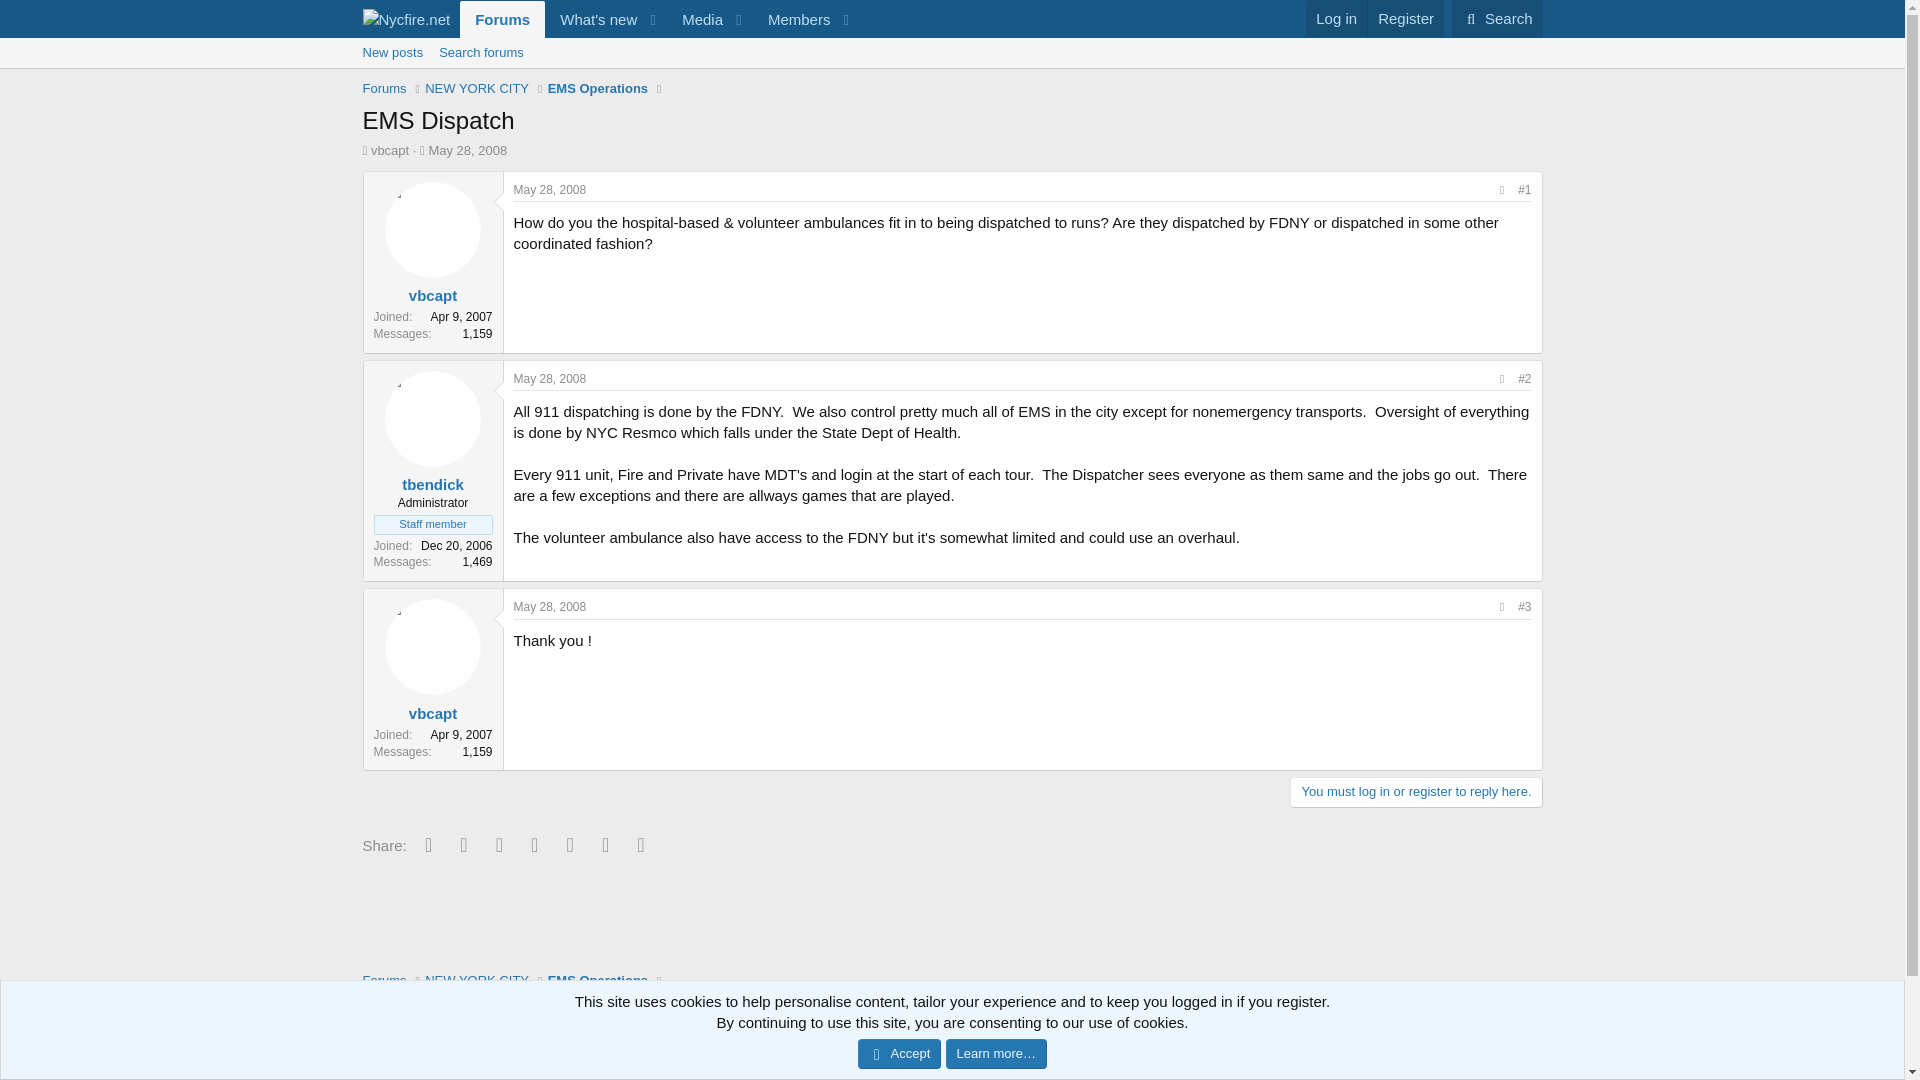  What do you see at coordinates (550, 189) in the screenshot?
I see `May 28, 2008 at 8:00 PM` at bounding box center [550, 189].